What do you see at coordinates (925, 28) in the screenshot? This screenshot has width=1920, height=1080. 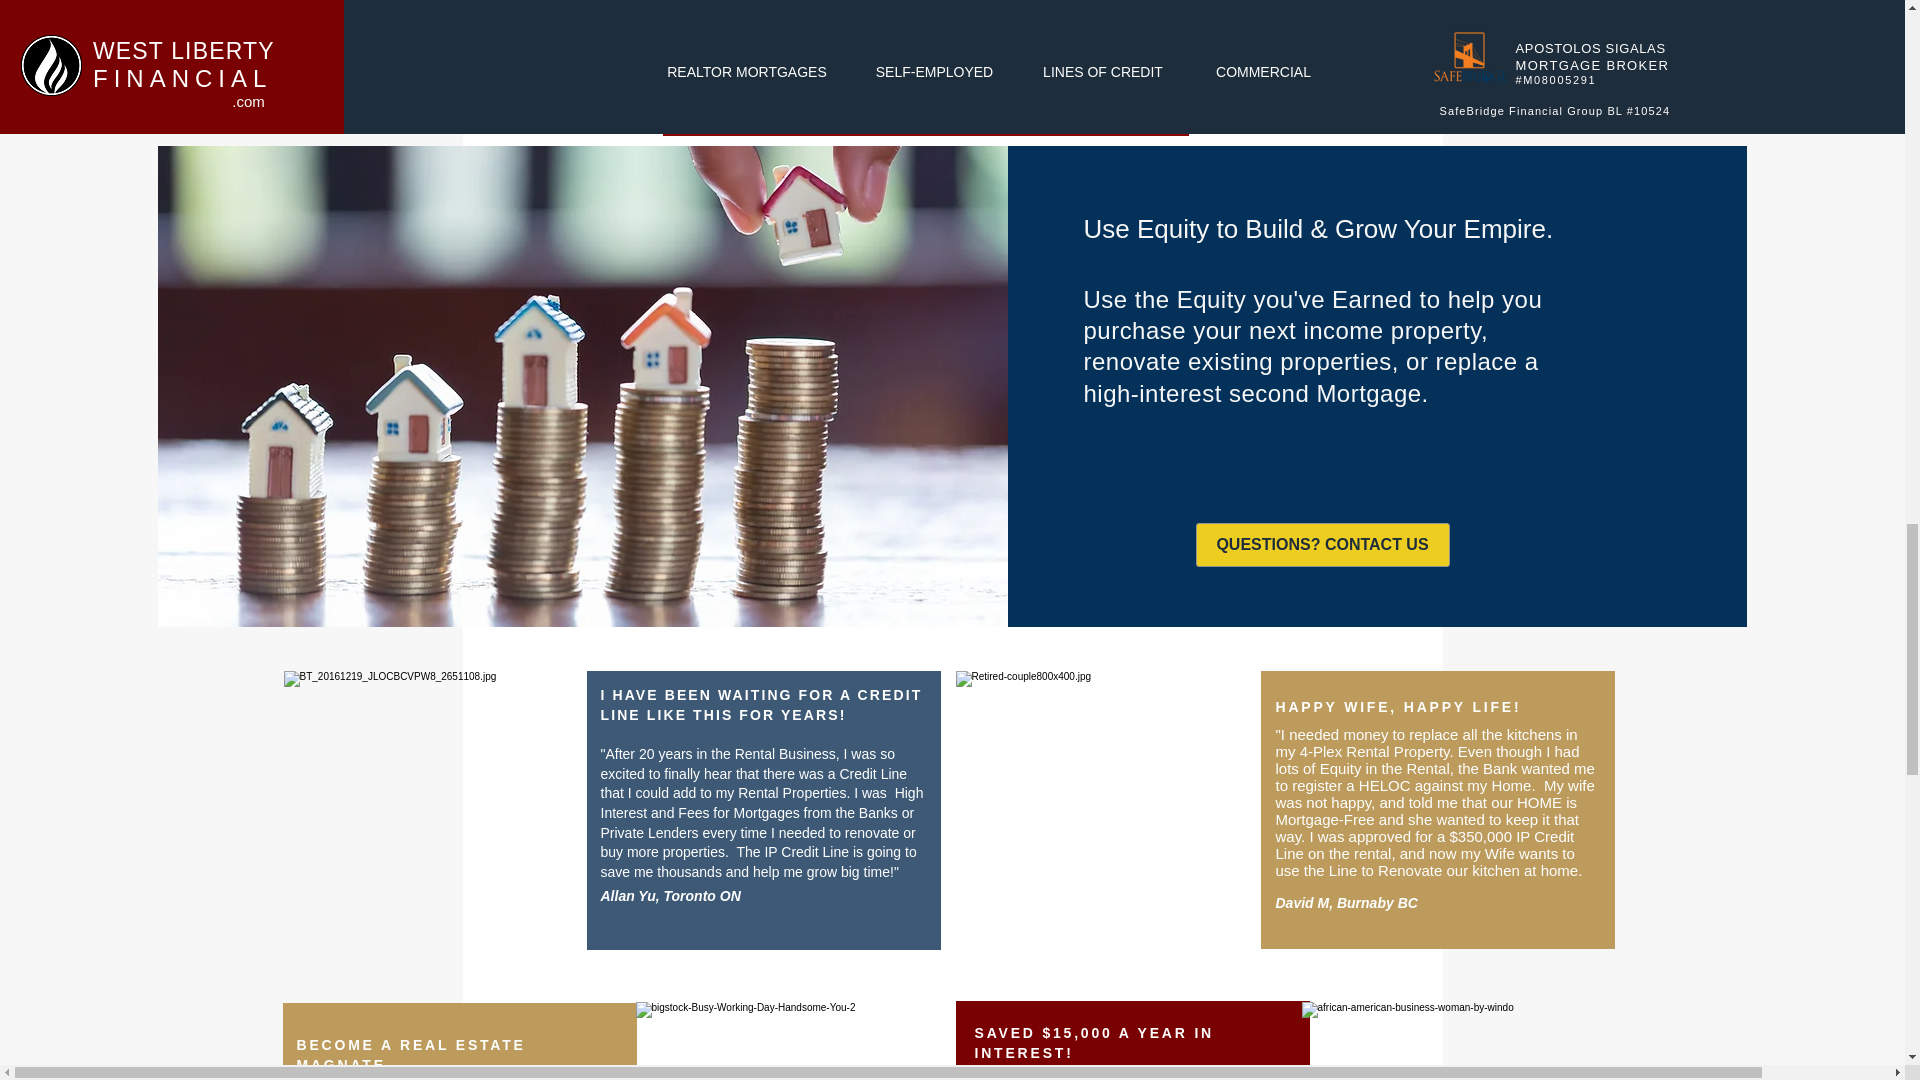 I see `Download Product Sheet` at bounding box center [925, 28].